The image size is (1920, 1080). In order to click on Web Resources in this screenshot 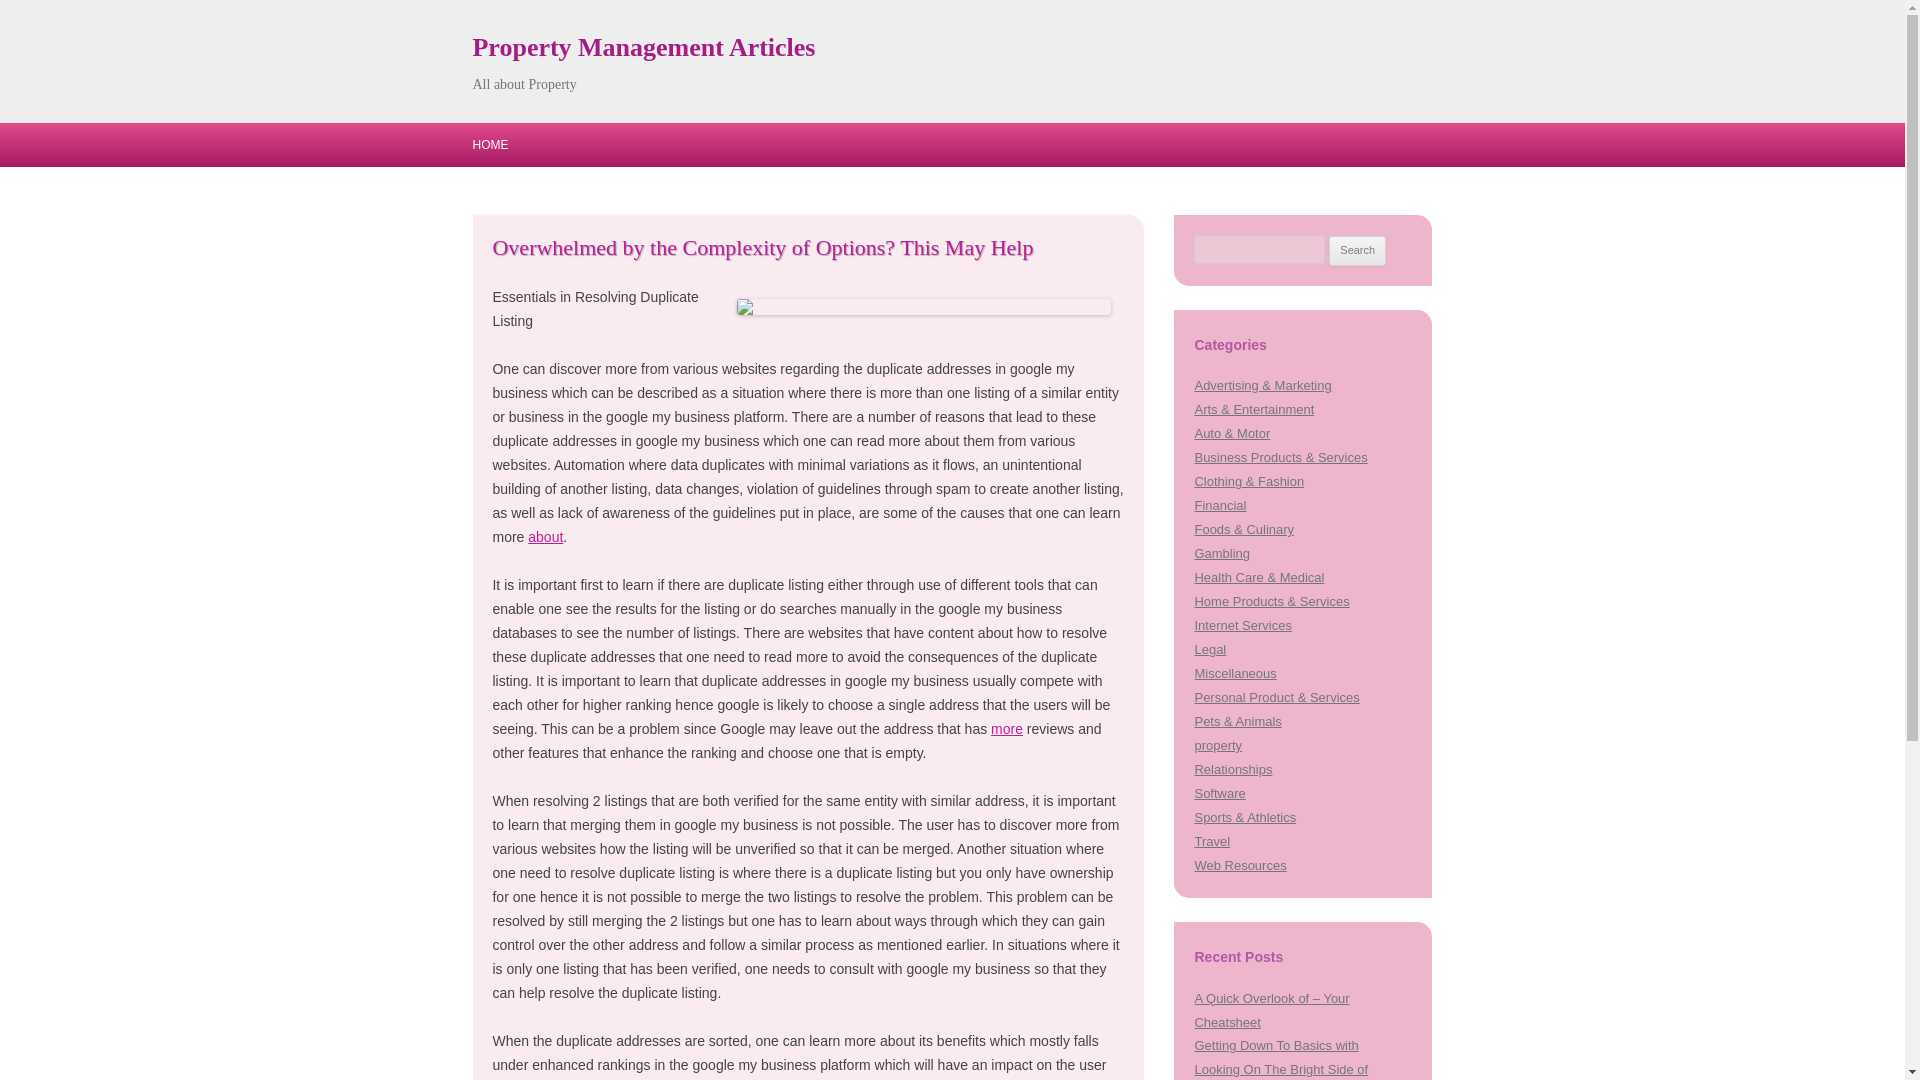, I will do `click(1240, 864)`.